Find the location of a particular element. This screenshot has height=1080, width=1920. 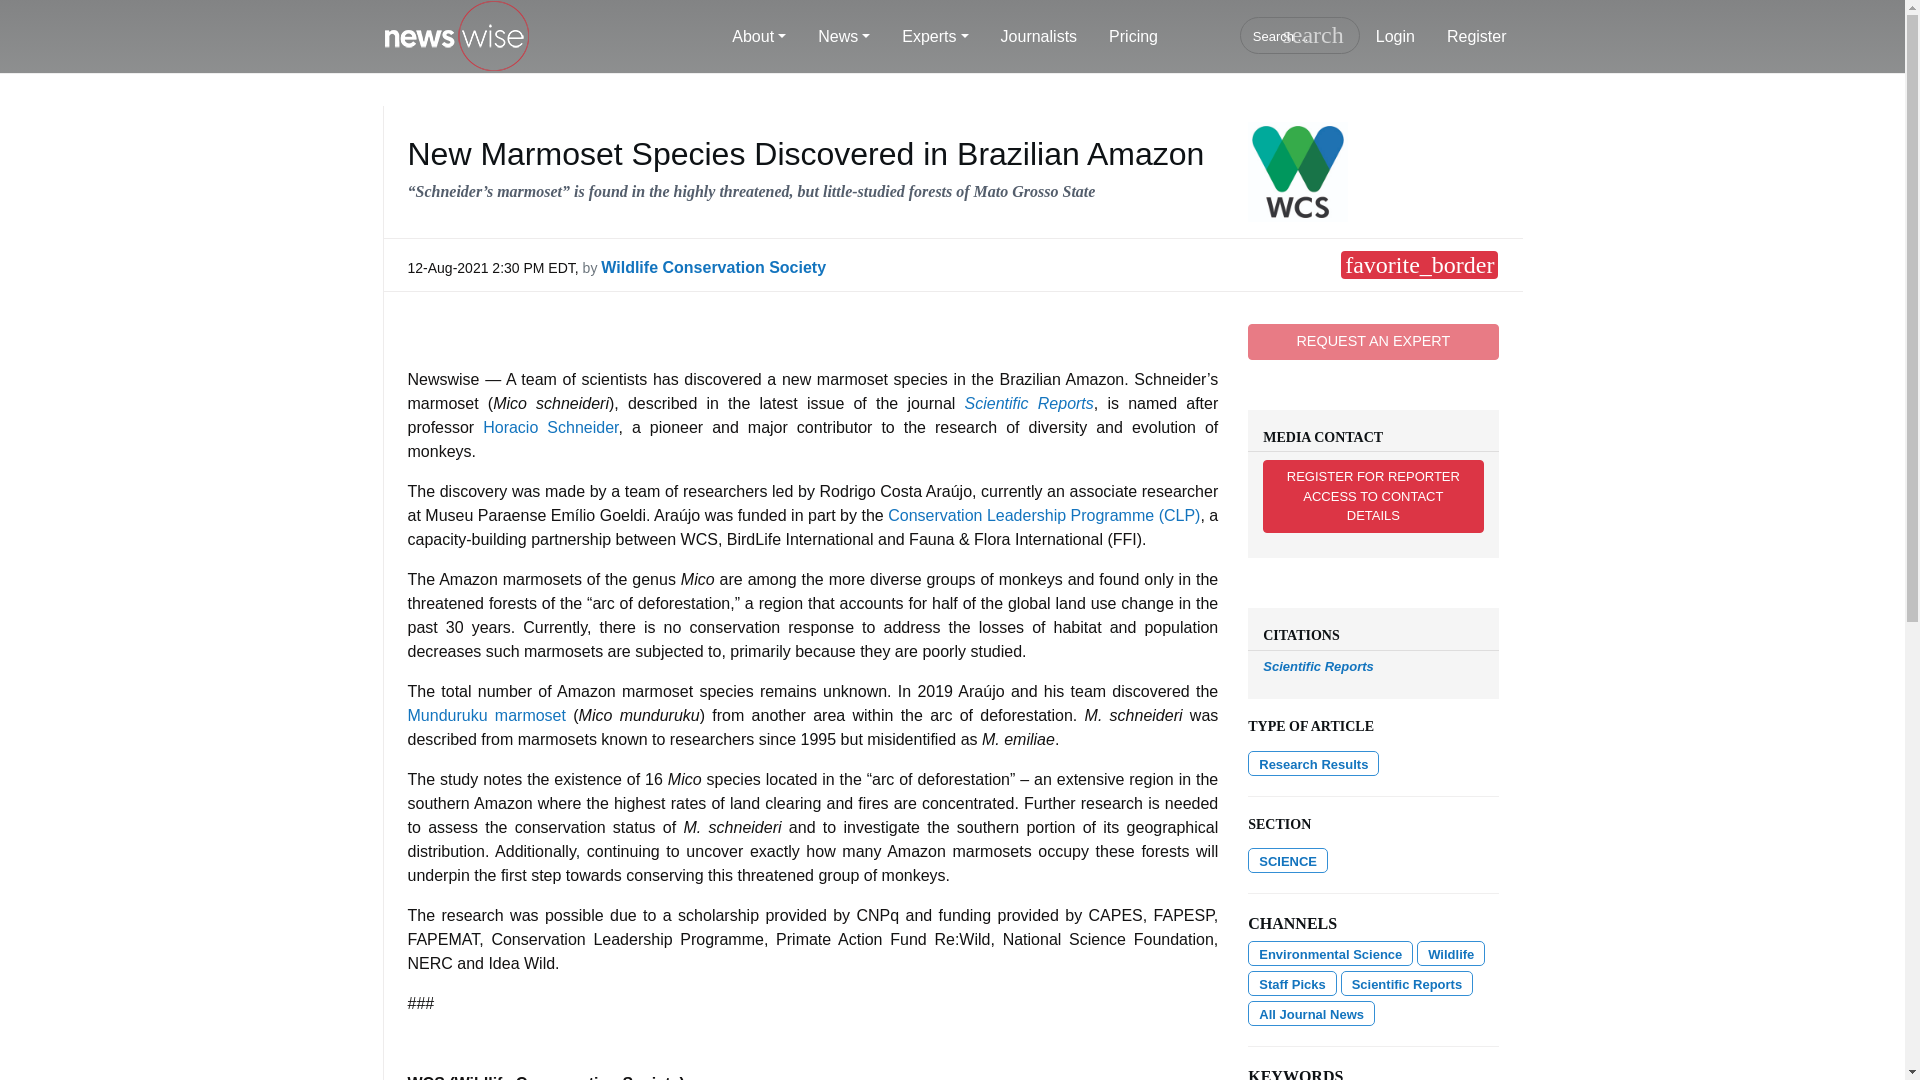

Show all articles in this channel is located at coordinates (1288, 860).